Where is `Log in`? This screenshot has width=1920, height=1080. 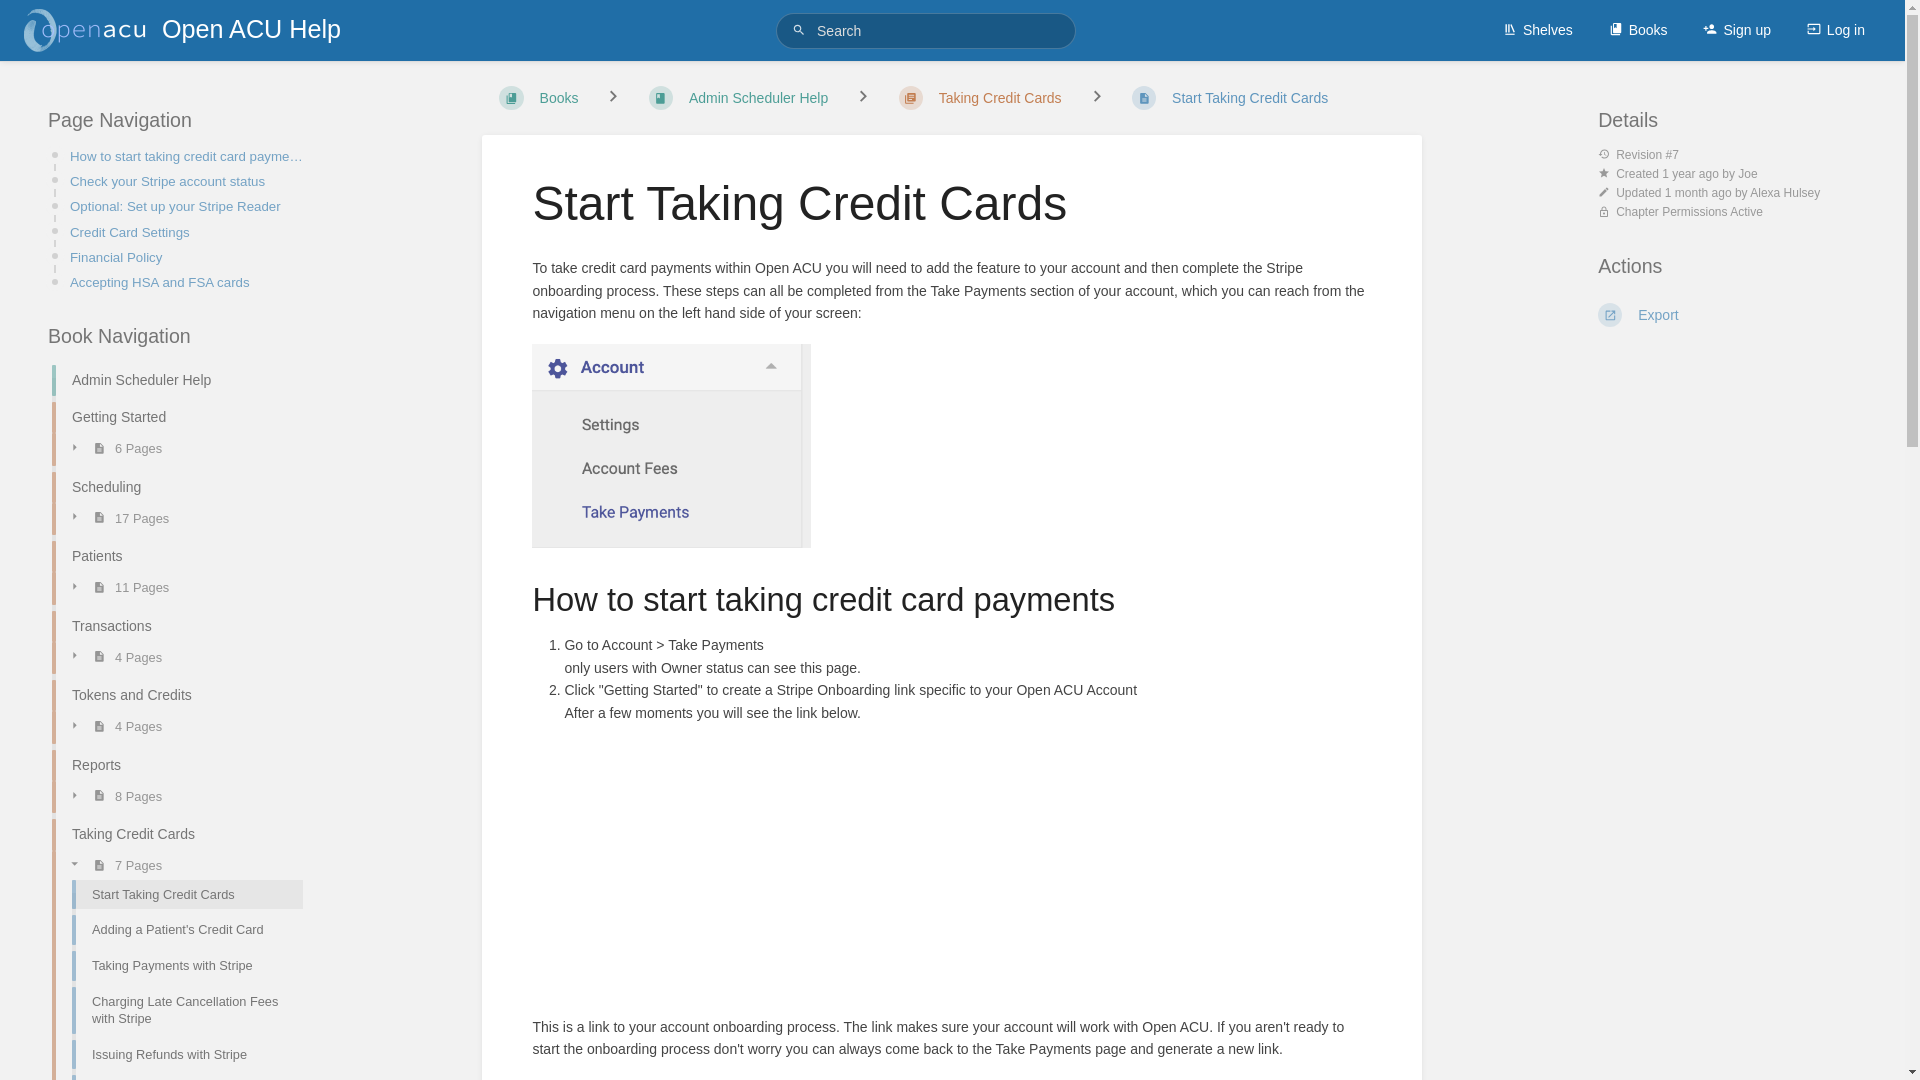 Log in is located at coordinates (1836, 30).